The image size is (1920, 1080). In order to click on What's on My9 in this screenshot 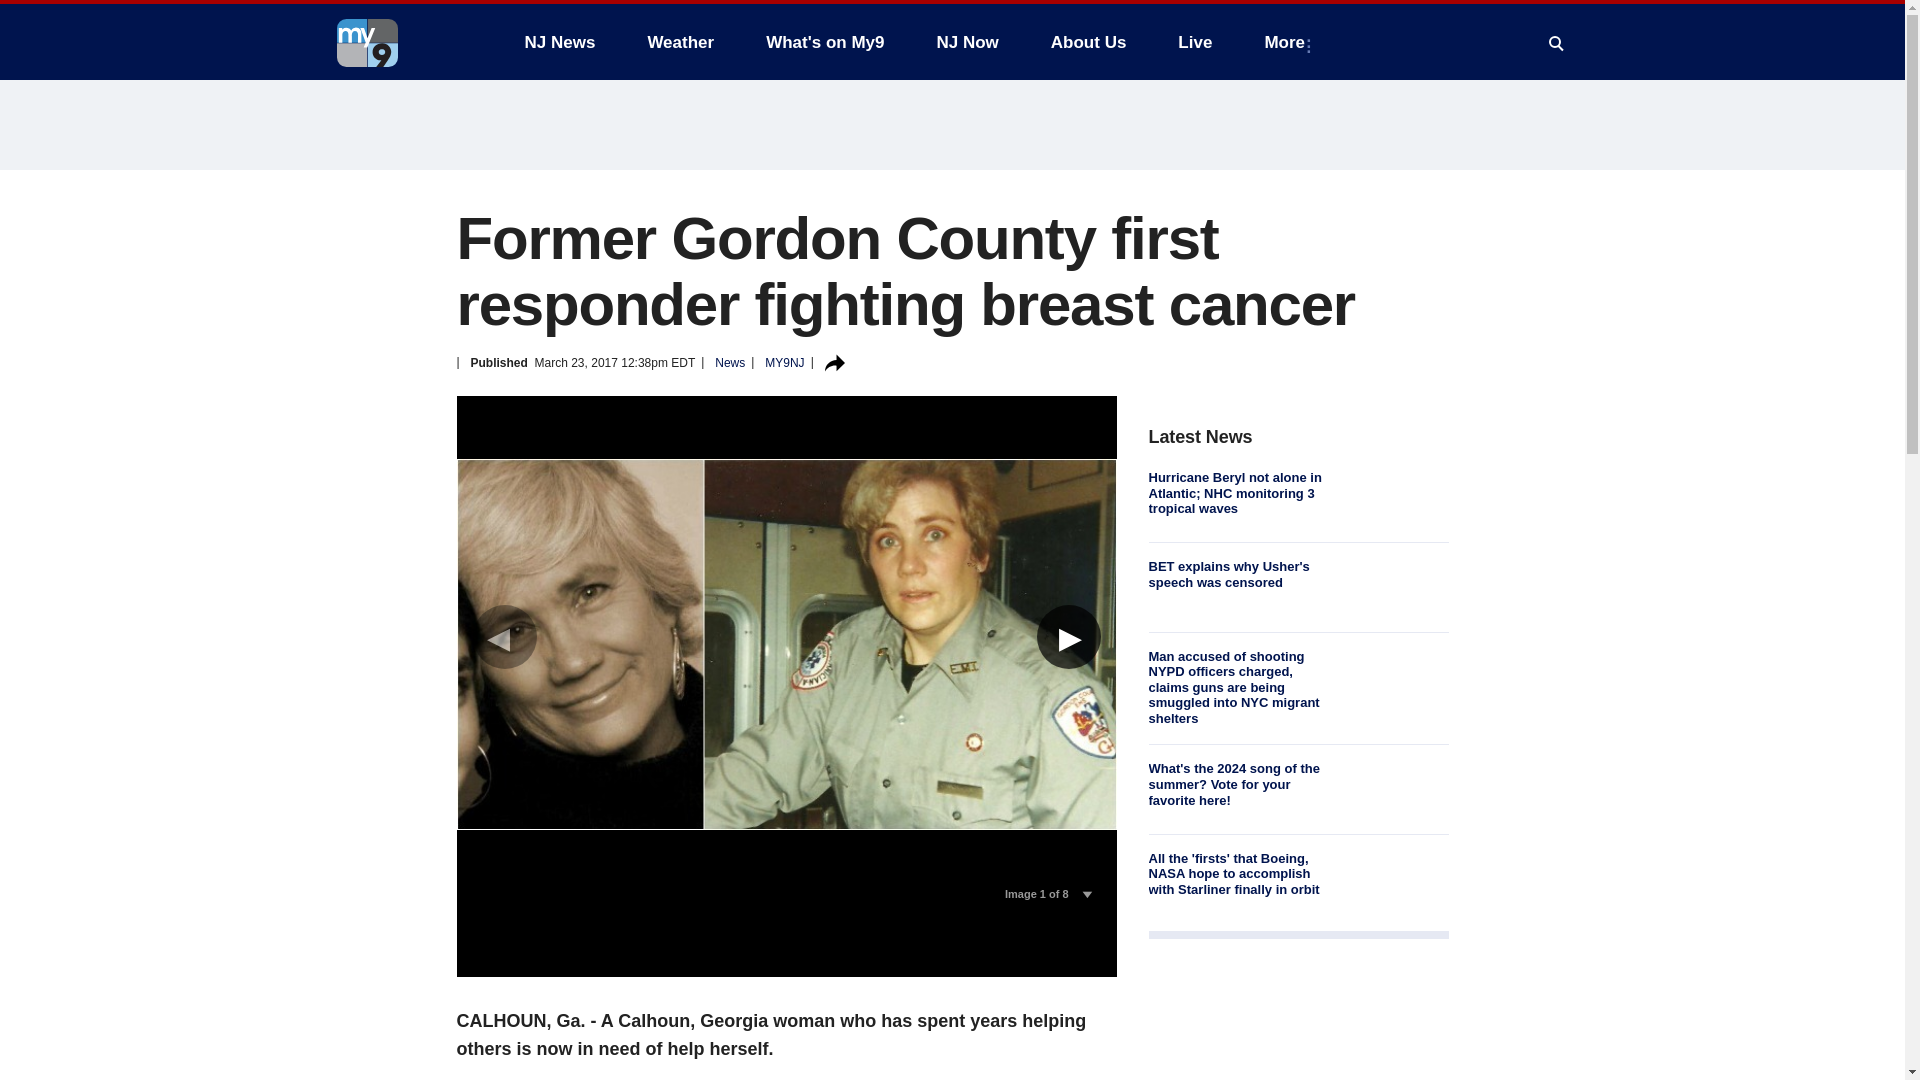, I will do `click(825, 42)`.